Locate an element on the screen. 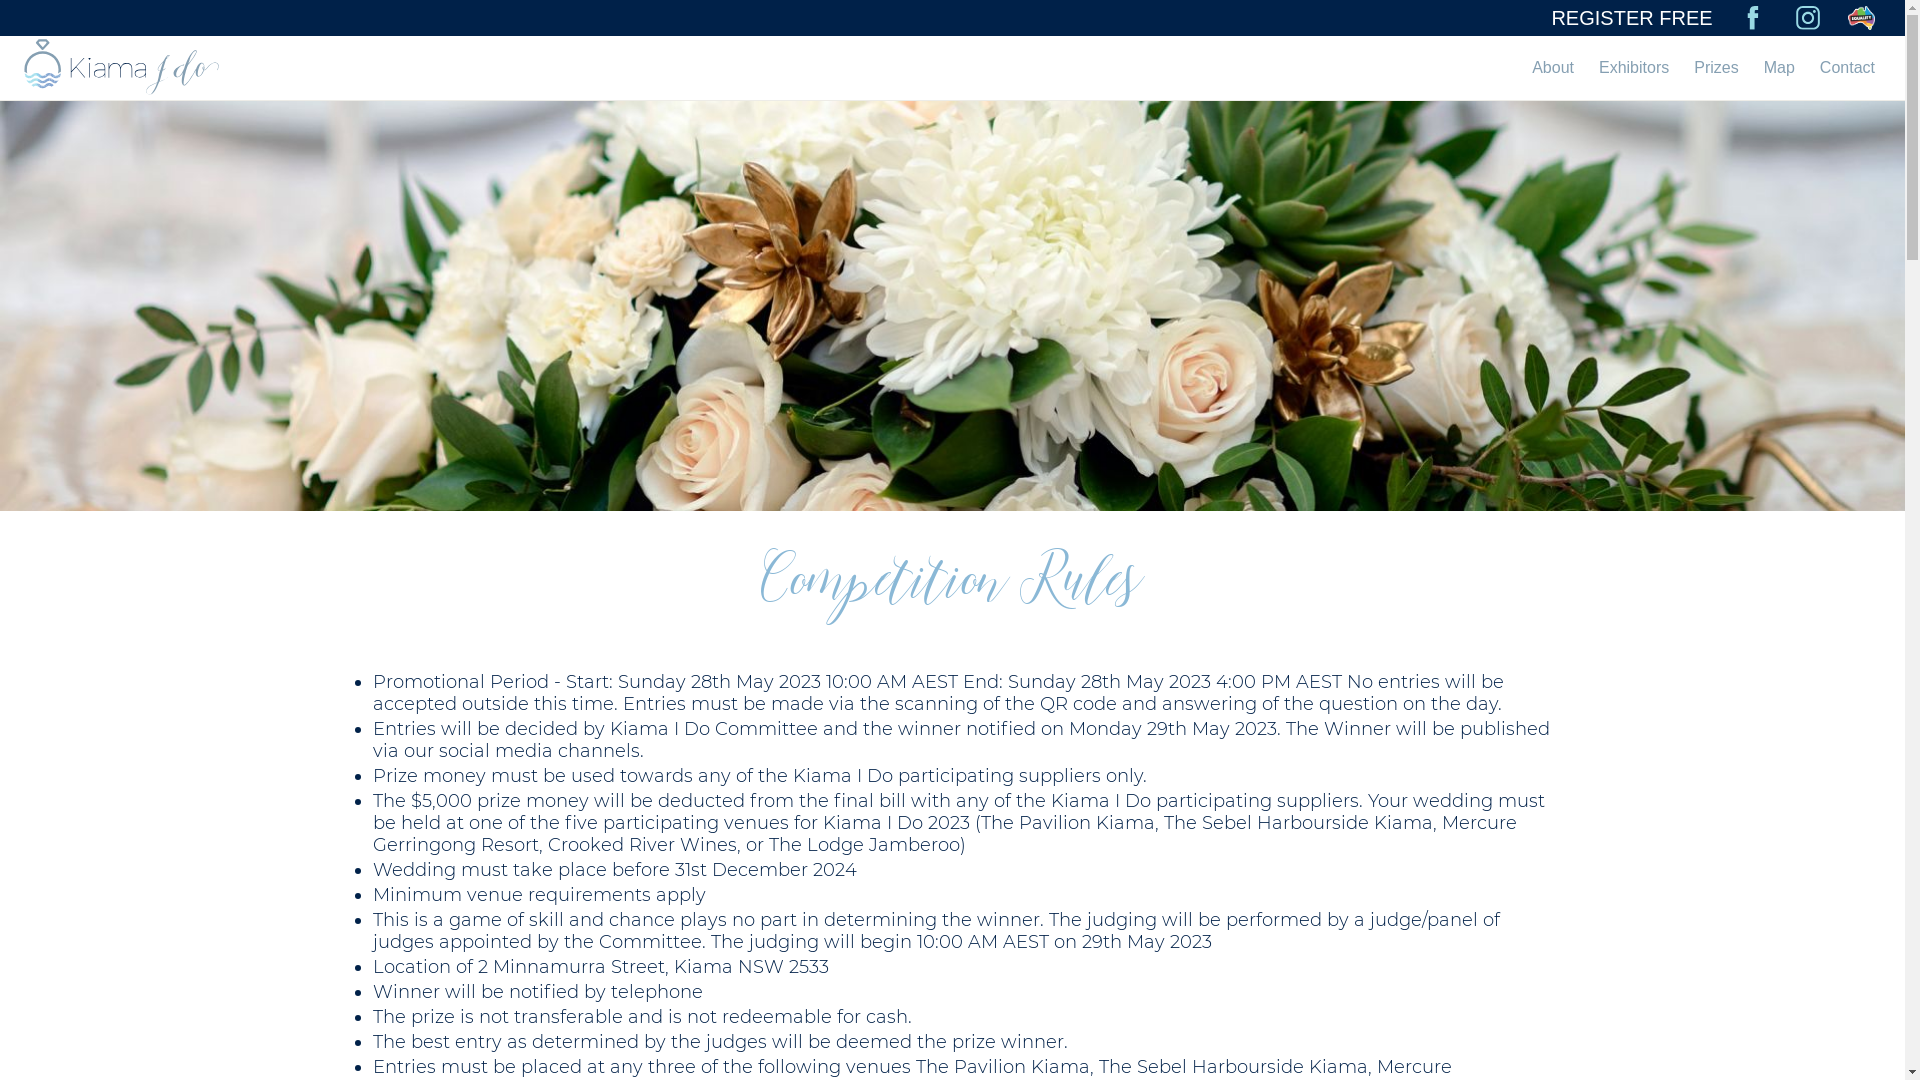  Prizes is located at coordinates (1716, 68).